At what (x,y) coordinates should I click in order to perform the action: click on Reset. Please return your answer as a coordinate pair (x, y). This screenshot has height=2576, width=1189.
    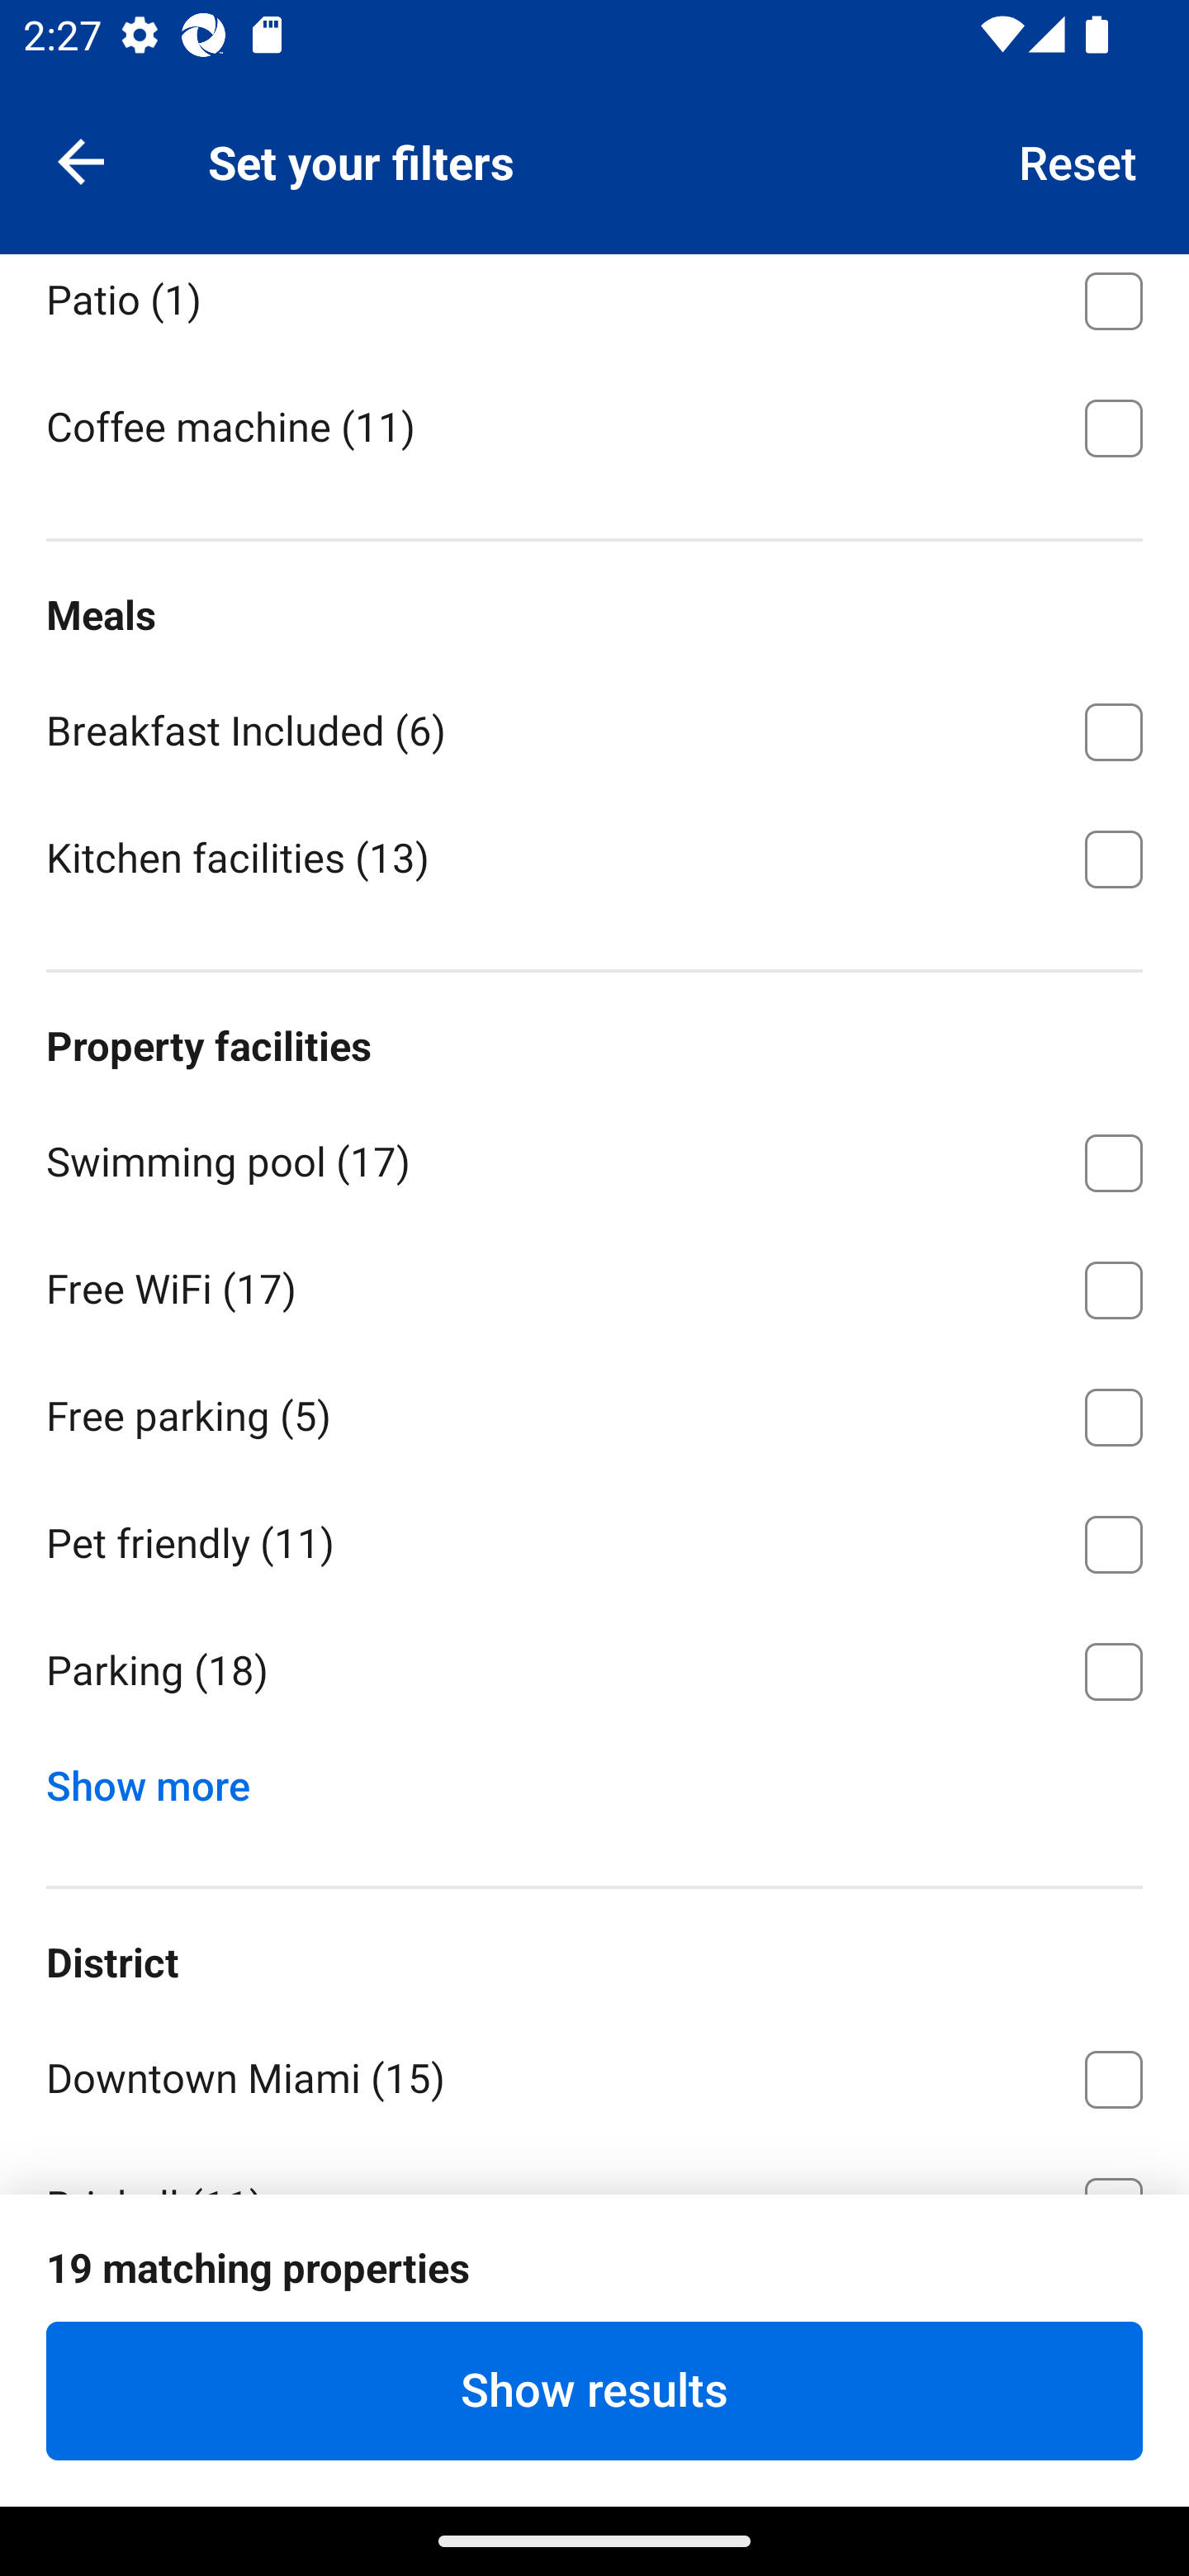
    Looking at the image, I should click on (1078, 160).